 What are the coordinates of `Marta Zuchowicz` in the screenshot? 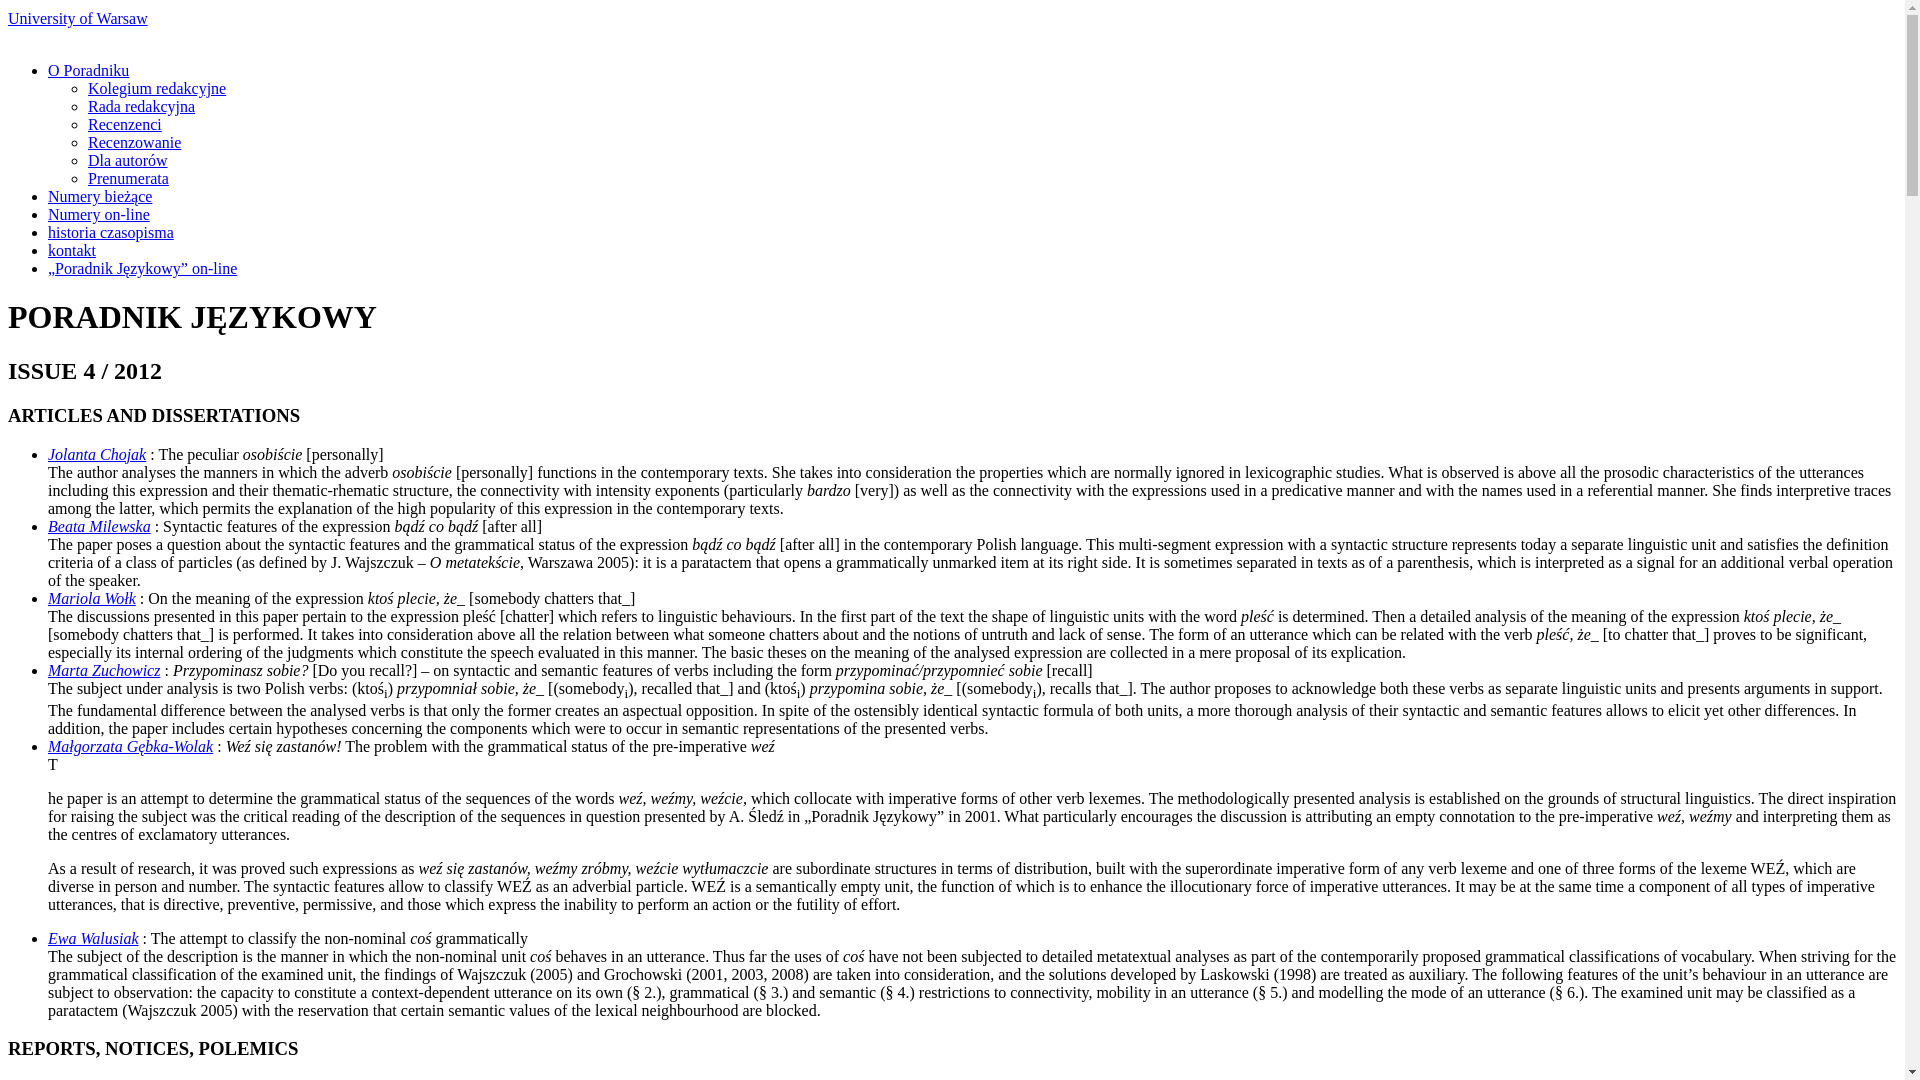 It's located at (104, 670).